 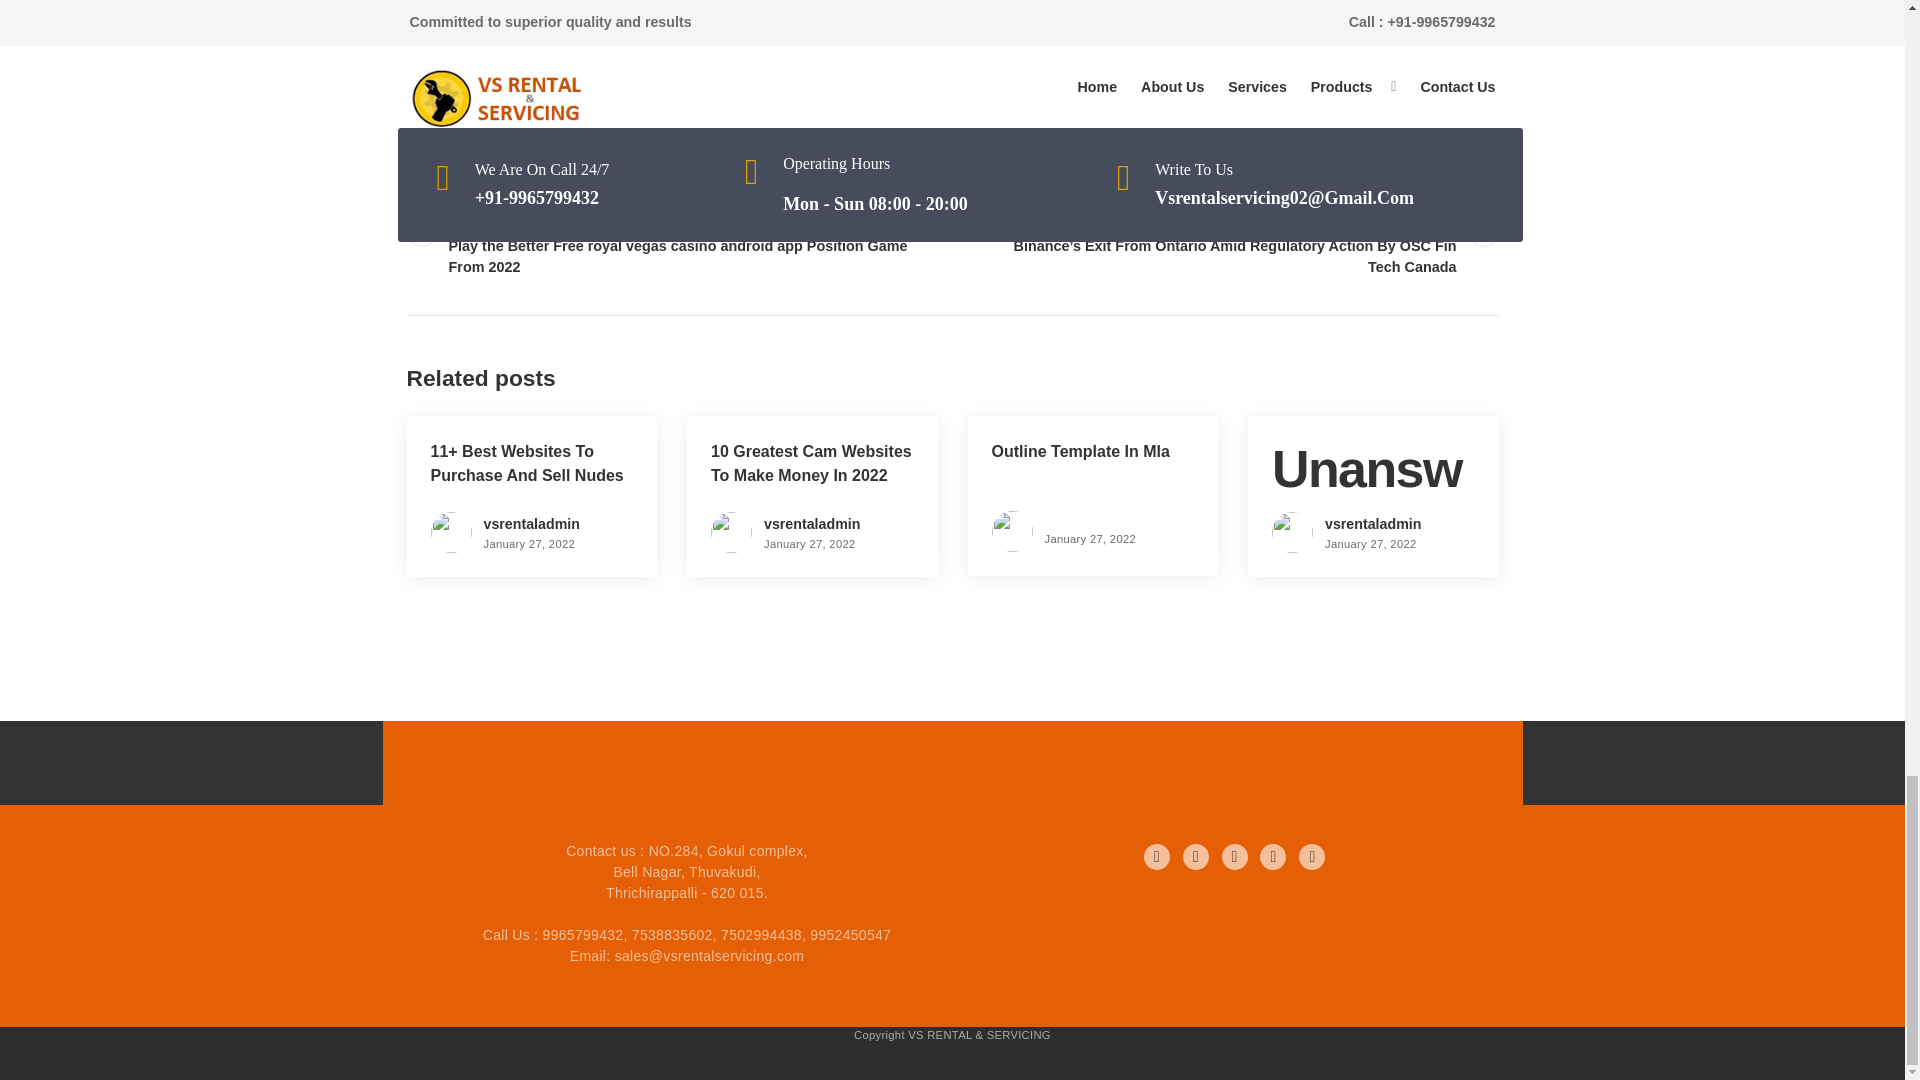 I want to click on Posts by vsrentaladmin, so click(x=1372, y=524).